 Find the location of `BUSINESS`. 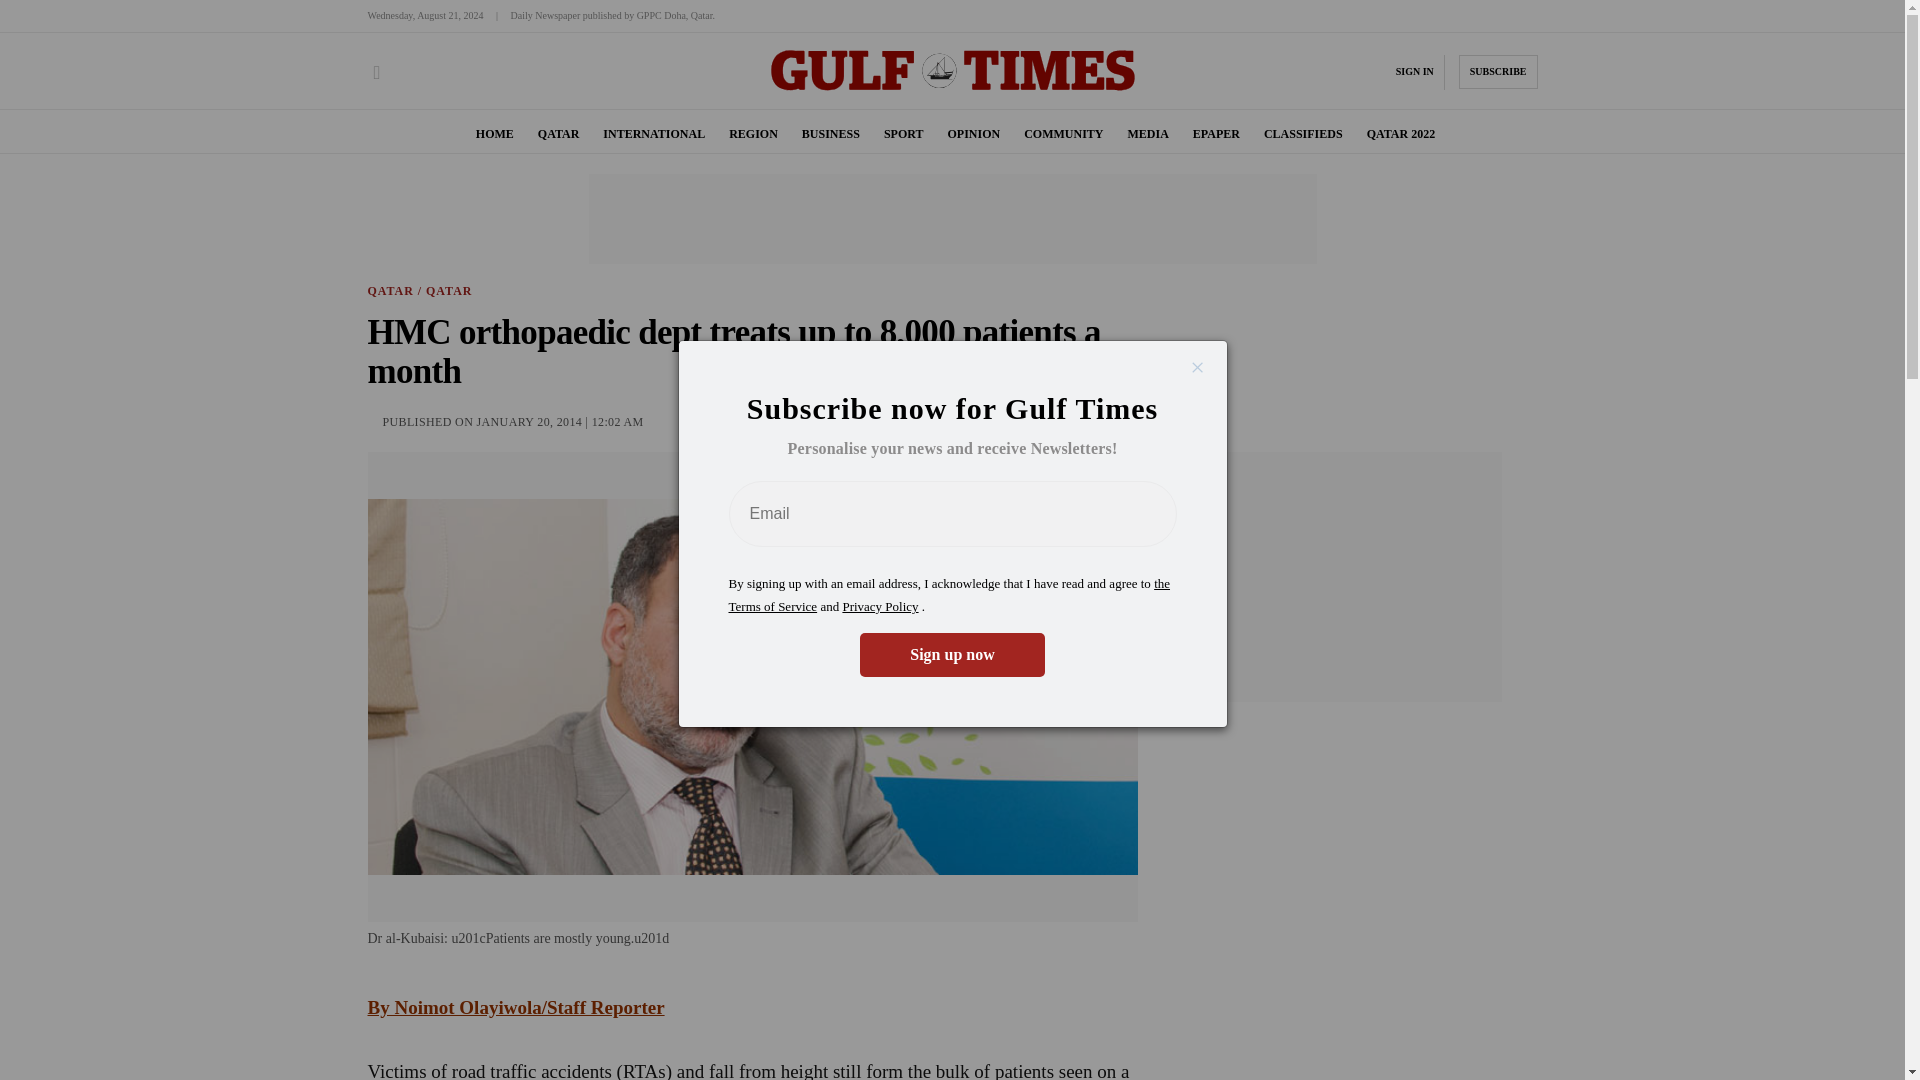

BUSINESS is located at coordinates (831, 134).